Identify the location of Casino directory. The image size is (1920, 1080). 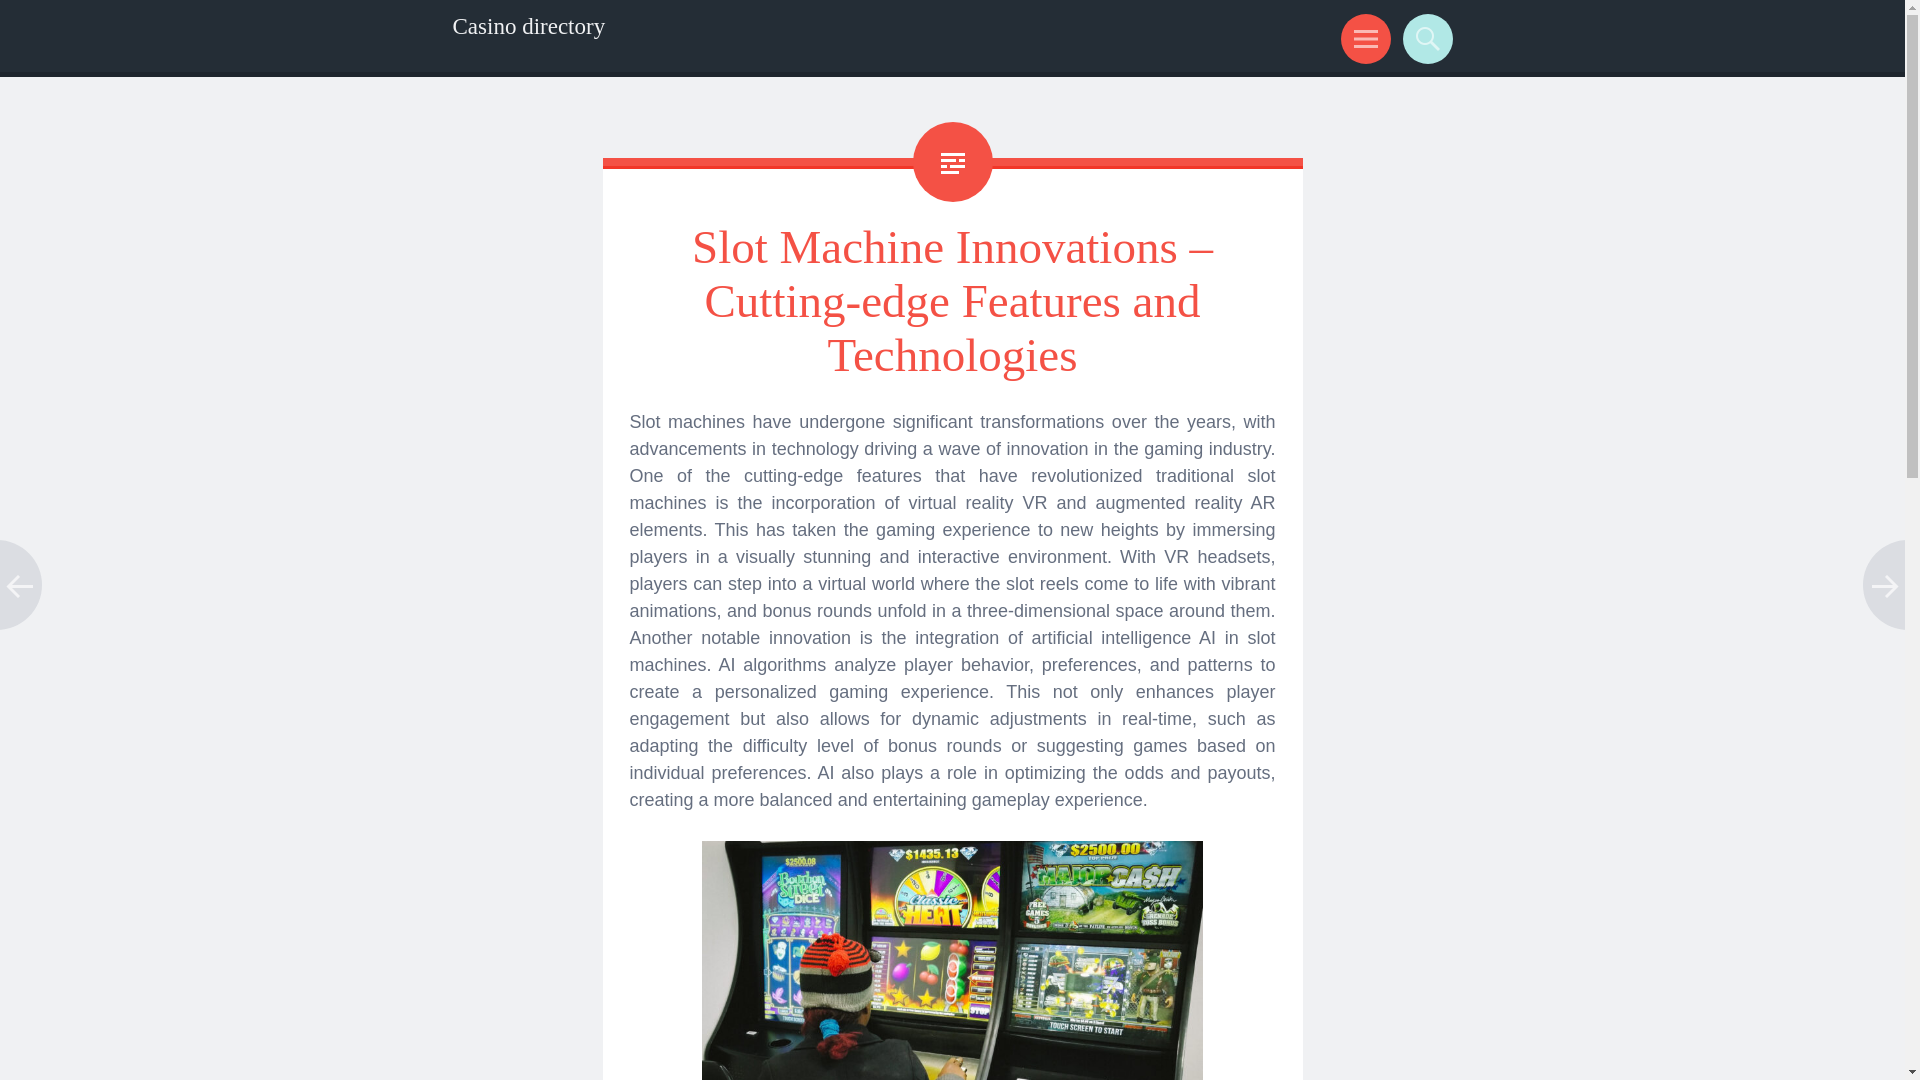
(528, 26).